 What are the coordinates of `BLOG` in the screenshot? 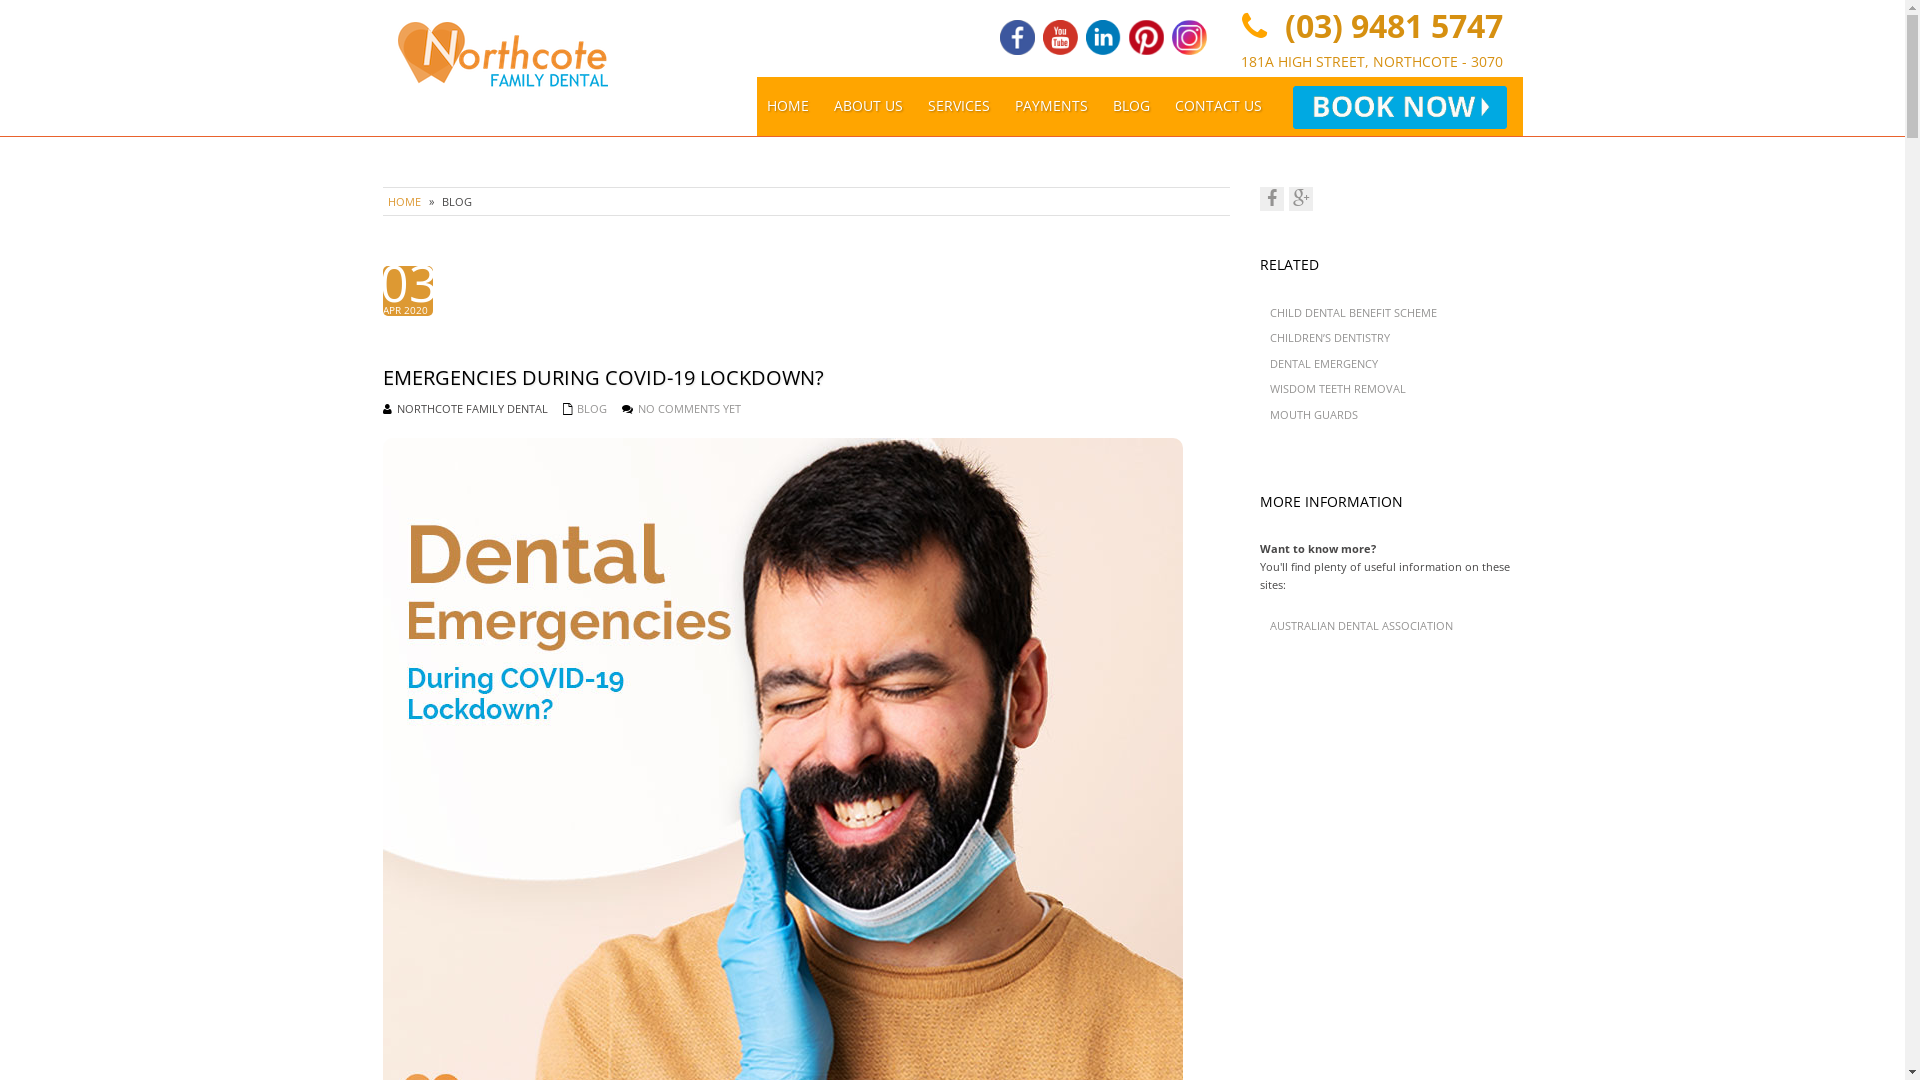 It's located at (591, 408).